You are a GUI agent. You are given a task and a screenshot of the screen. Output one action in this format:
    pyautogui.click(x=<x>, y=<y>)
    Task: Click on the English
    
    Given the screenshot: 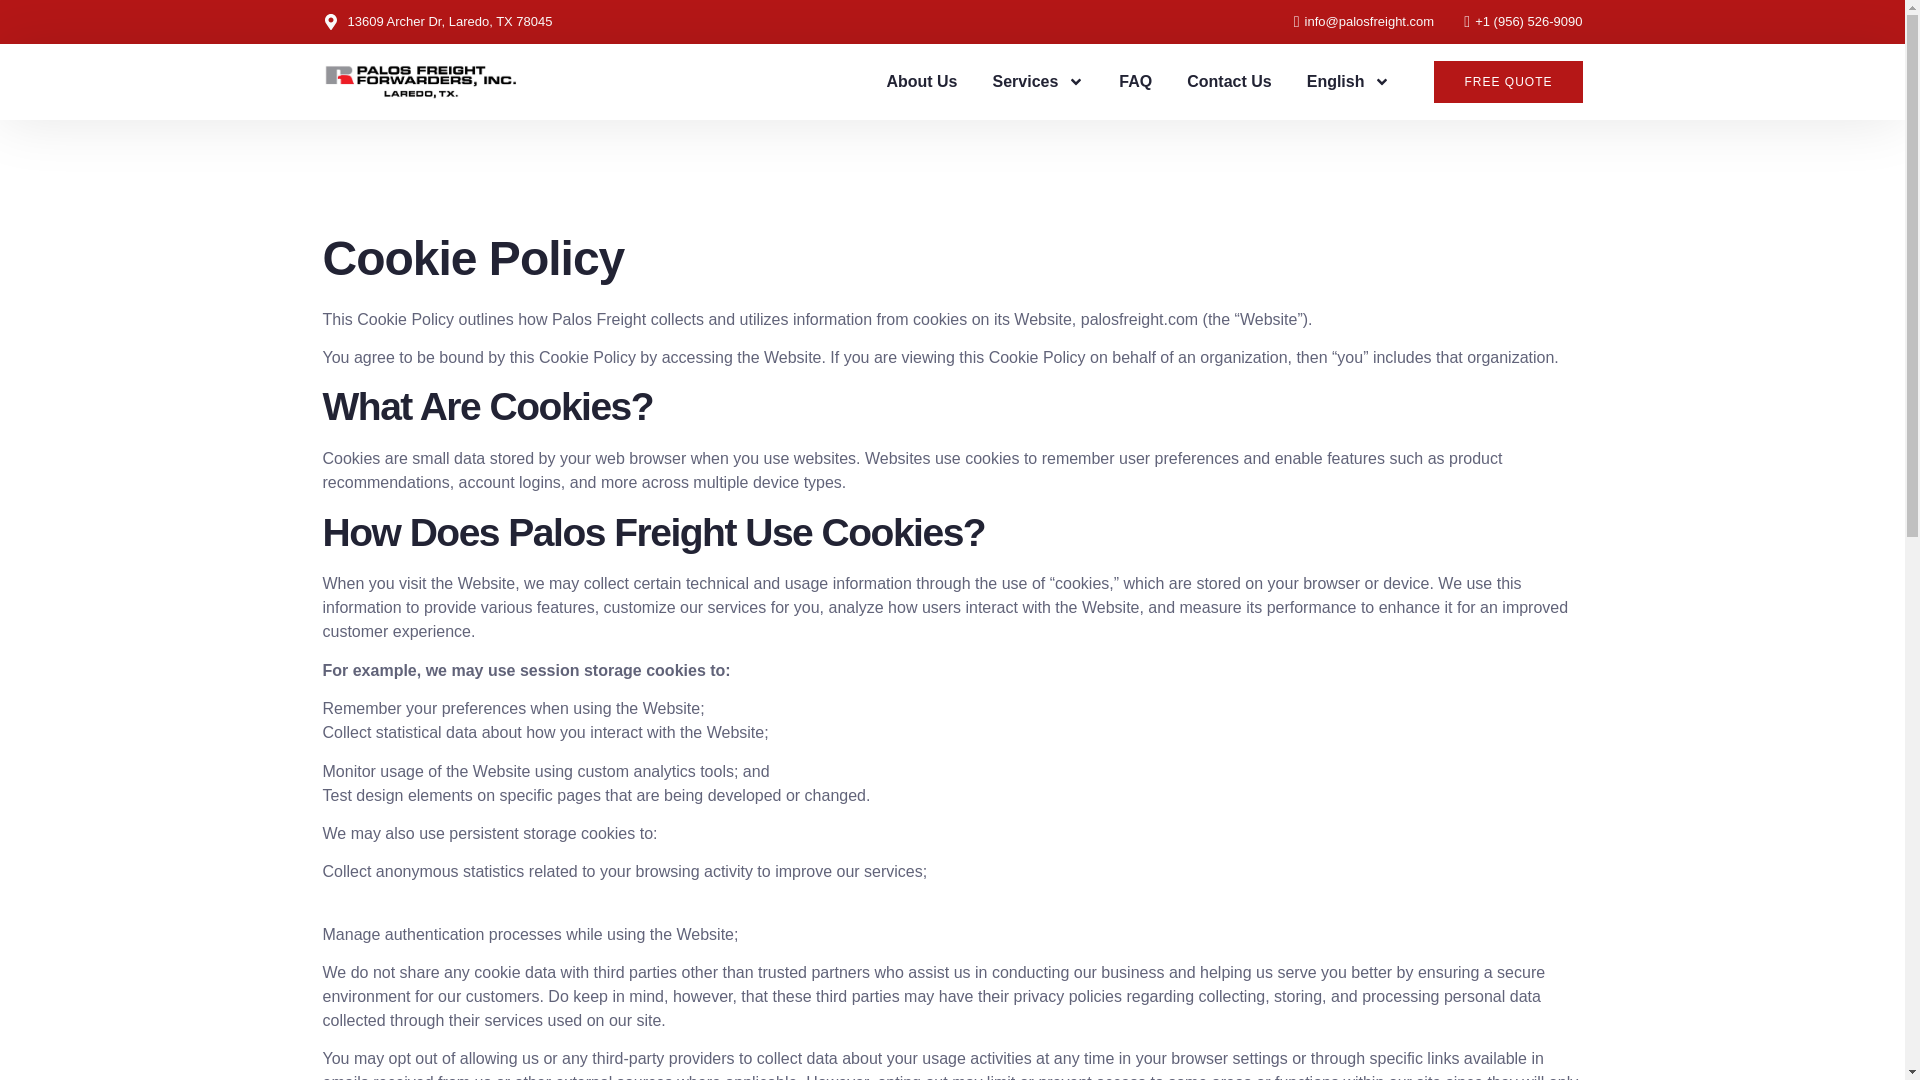 What is the action you would take?
    pyautogui.click(x=1348, y=82)
    